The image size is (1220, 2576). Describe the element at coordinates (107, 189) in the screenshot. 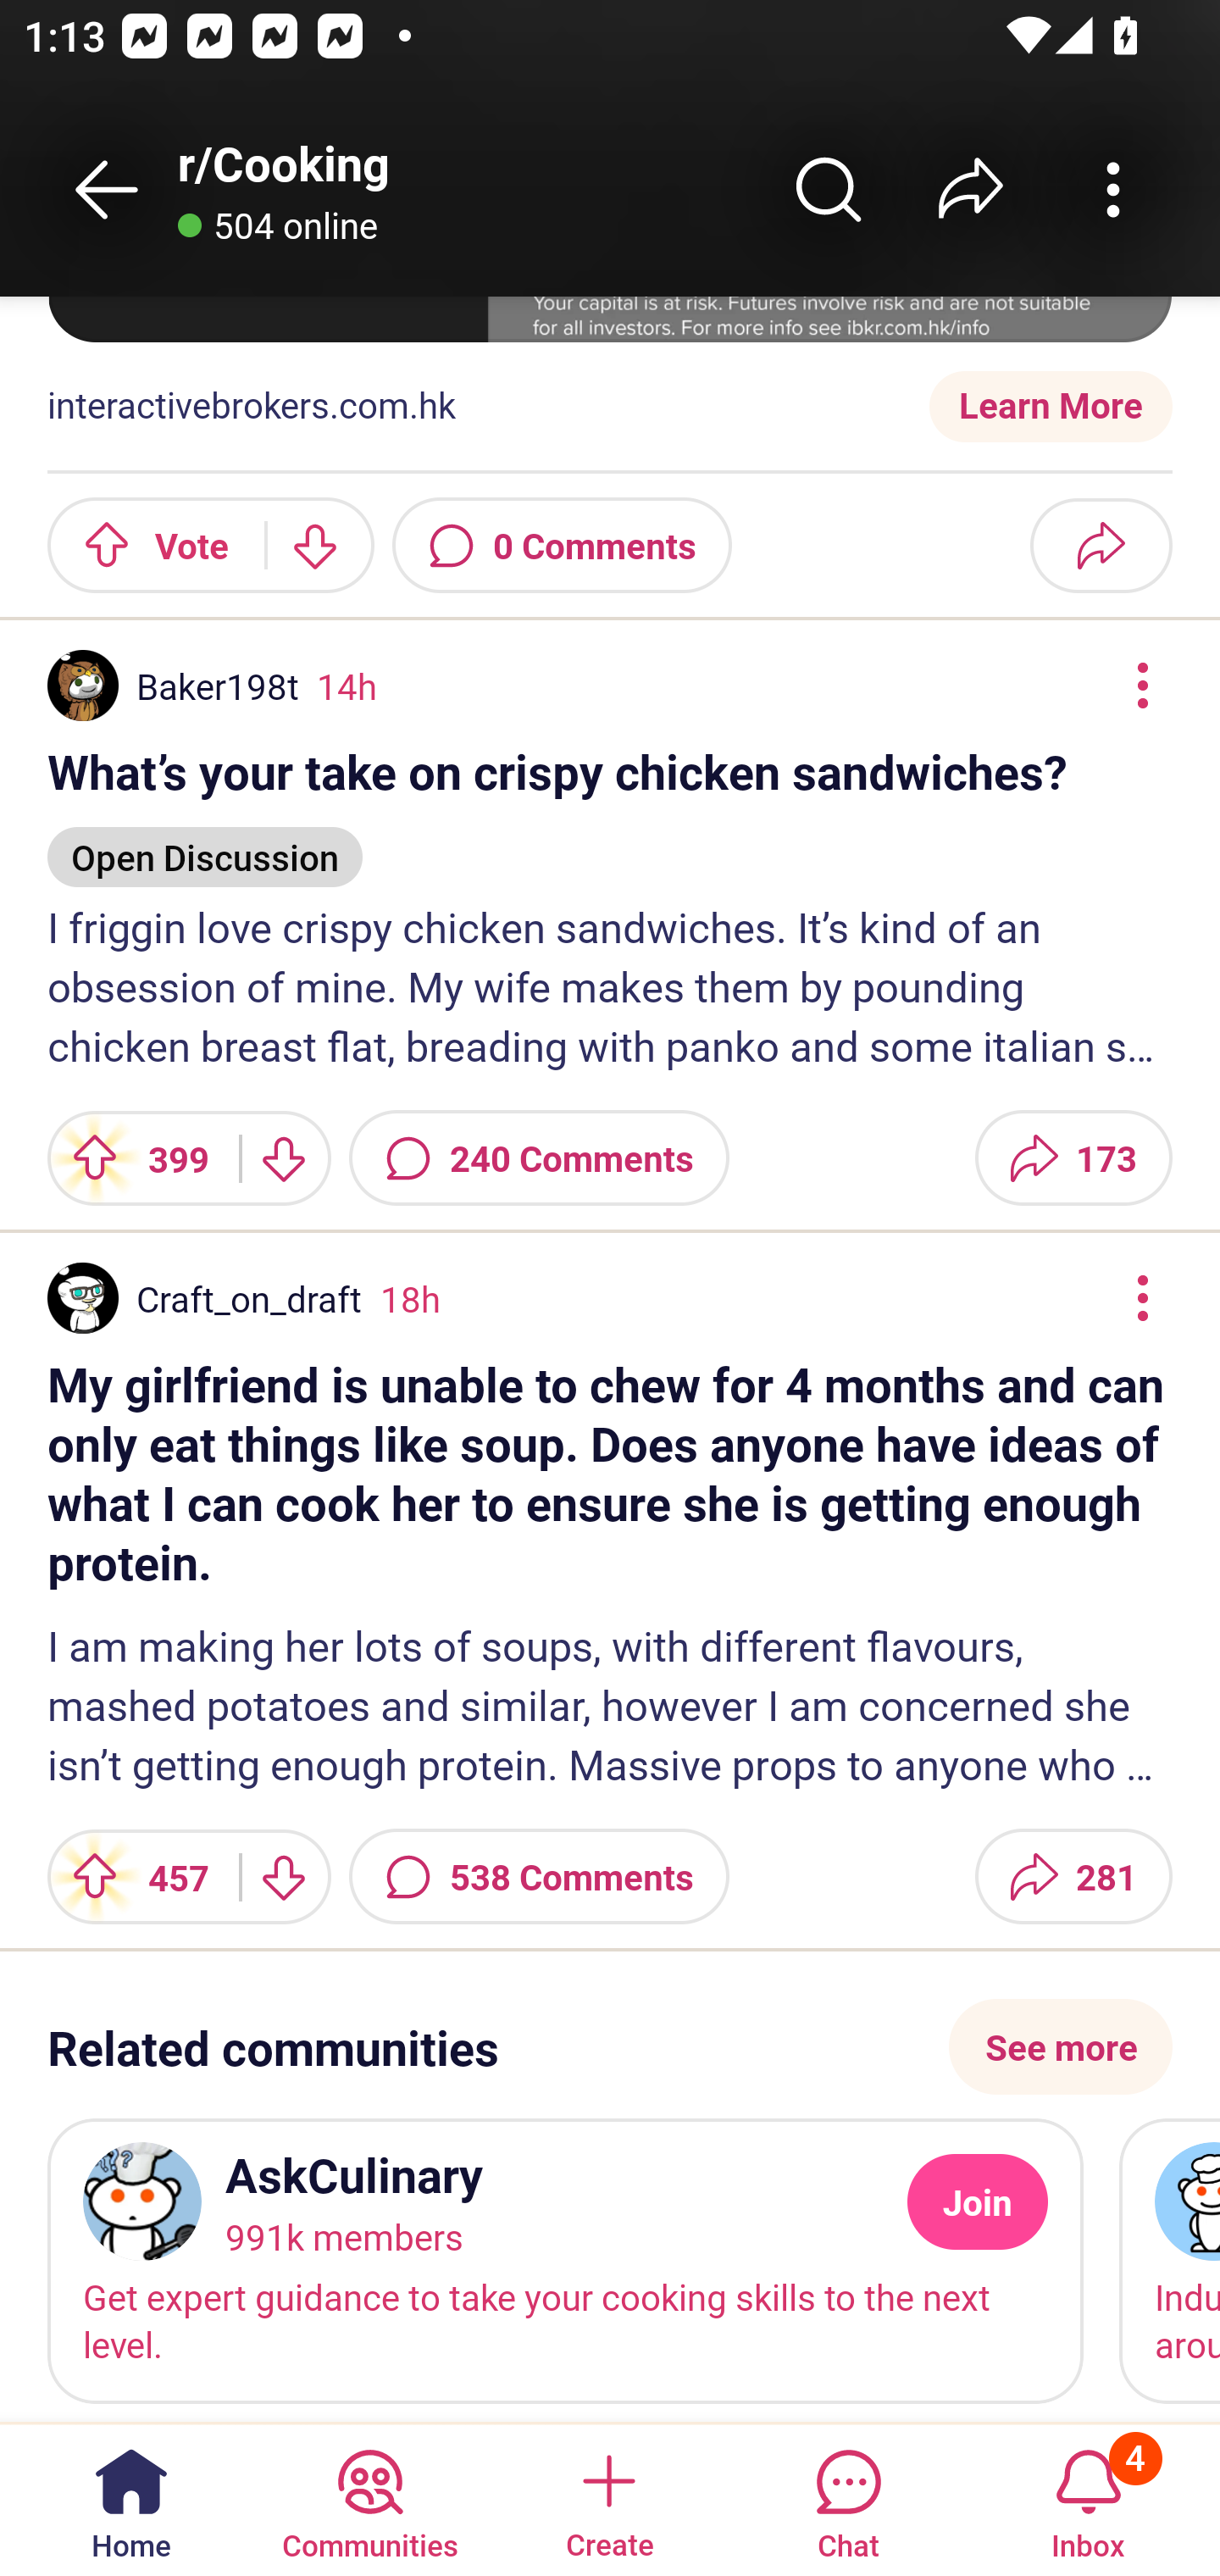

I see `Back` at that location.